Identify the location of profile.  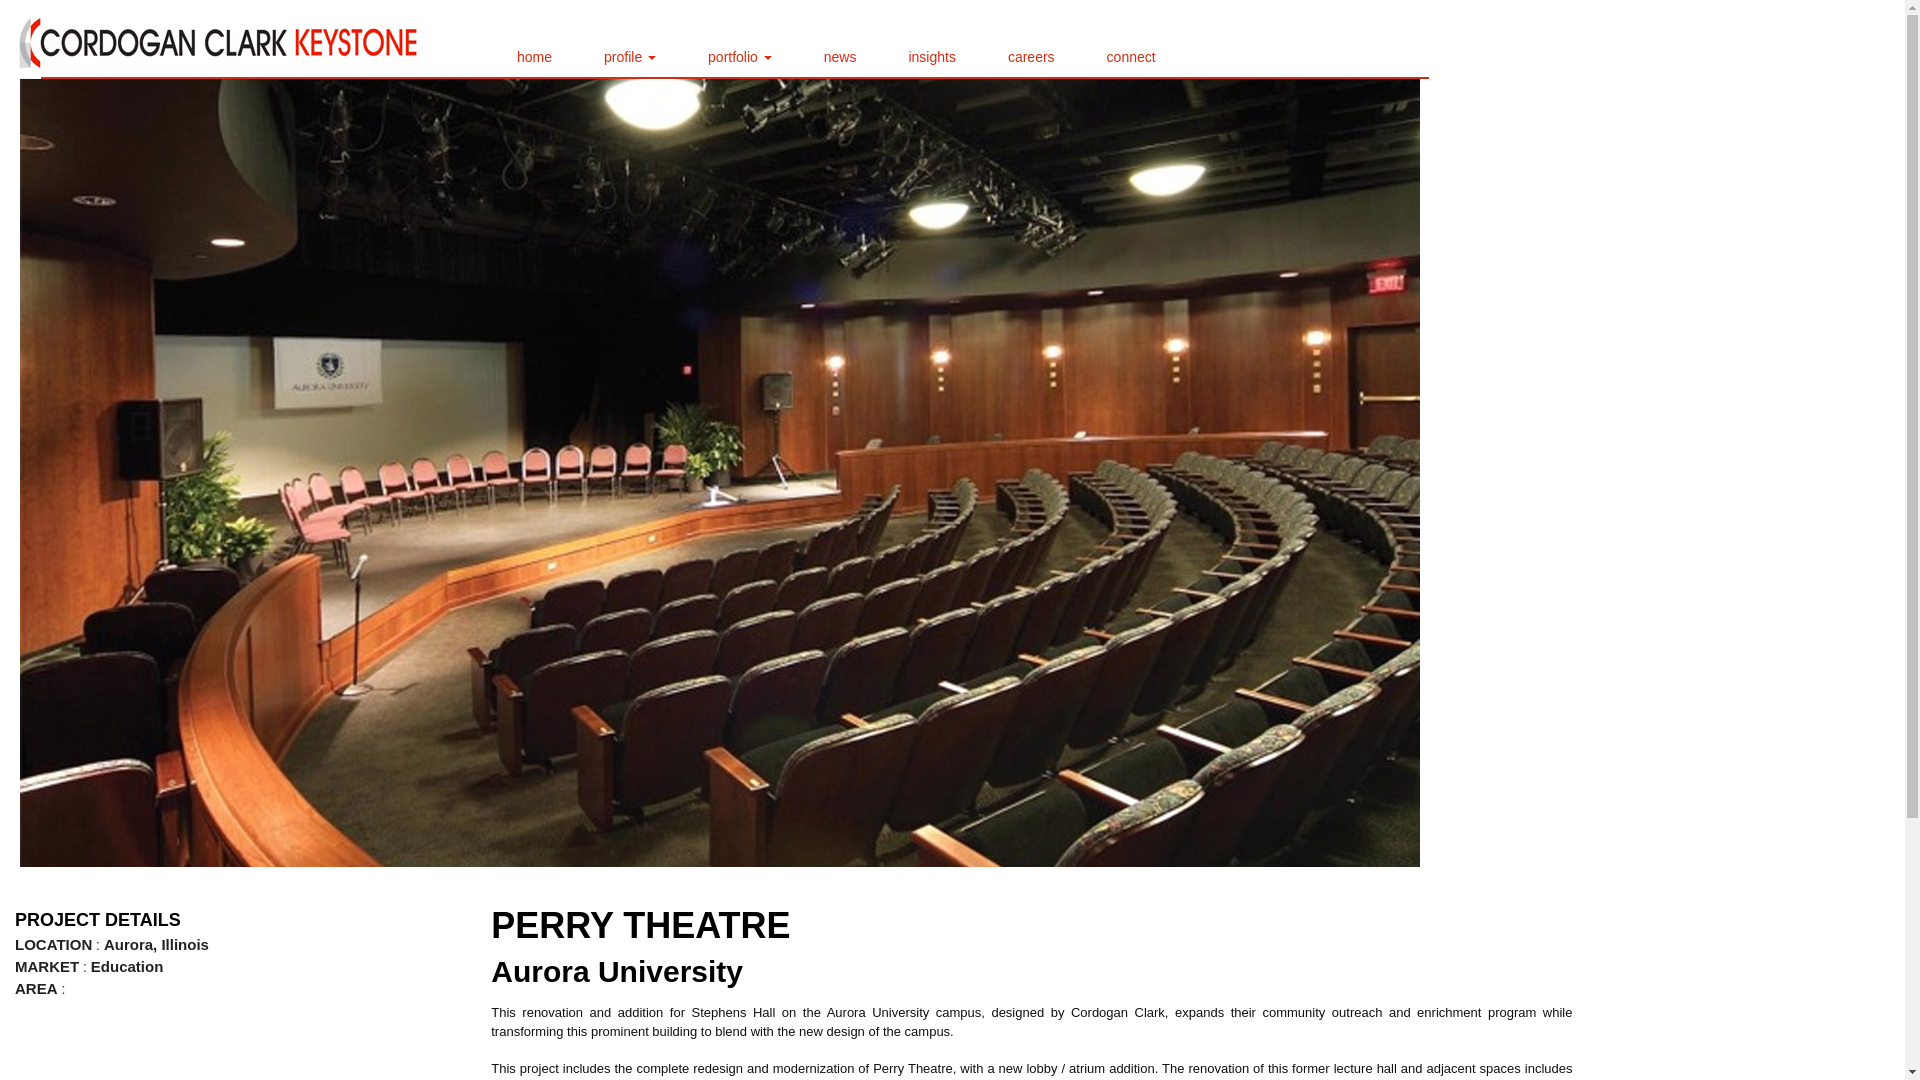
(630, 56).